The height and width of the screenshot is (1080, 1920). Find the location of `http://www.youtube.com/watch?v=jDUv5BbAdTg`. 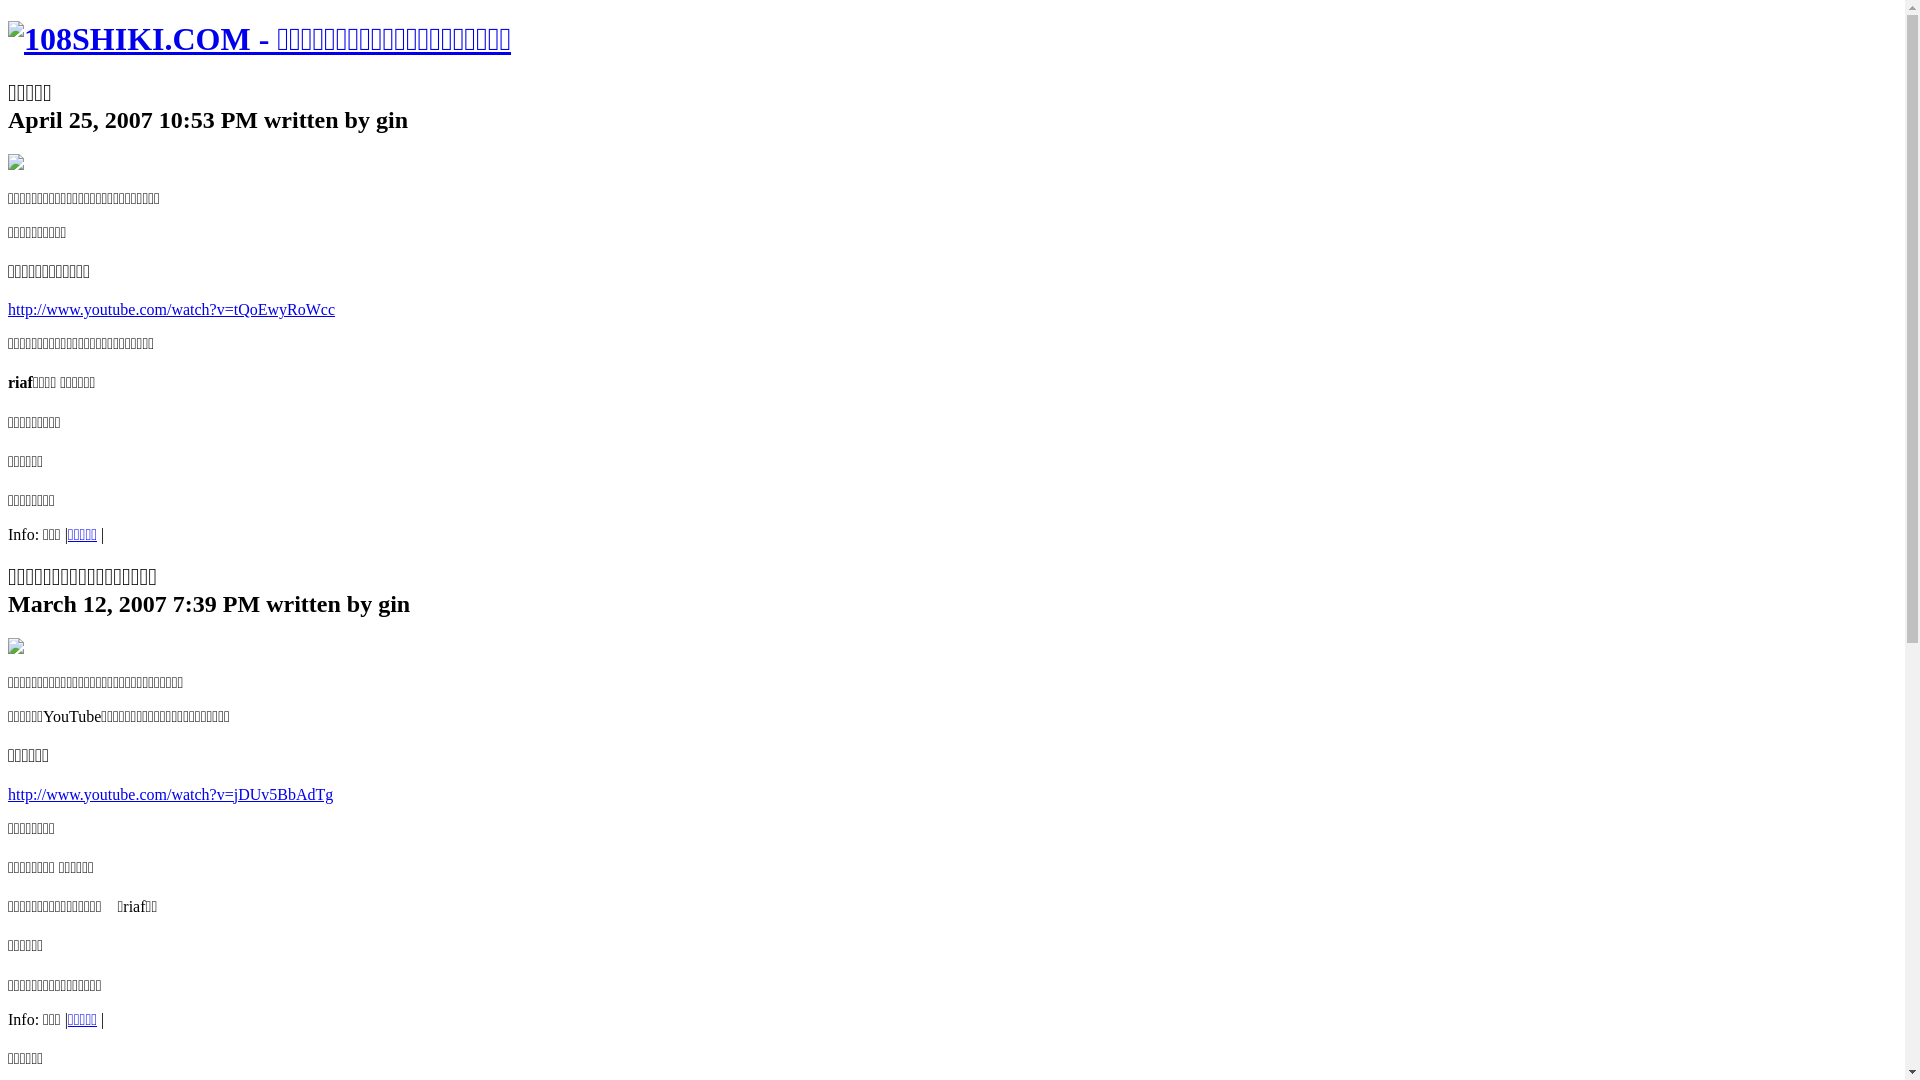

http://www.youtube.com/watch?v=jDUv5BbAdTg is located at coordinates (170, 794).